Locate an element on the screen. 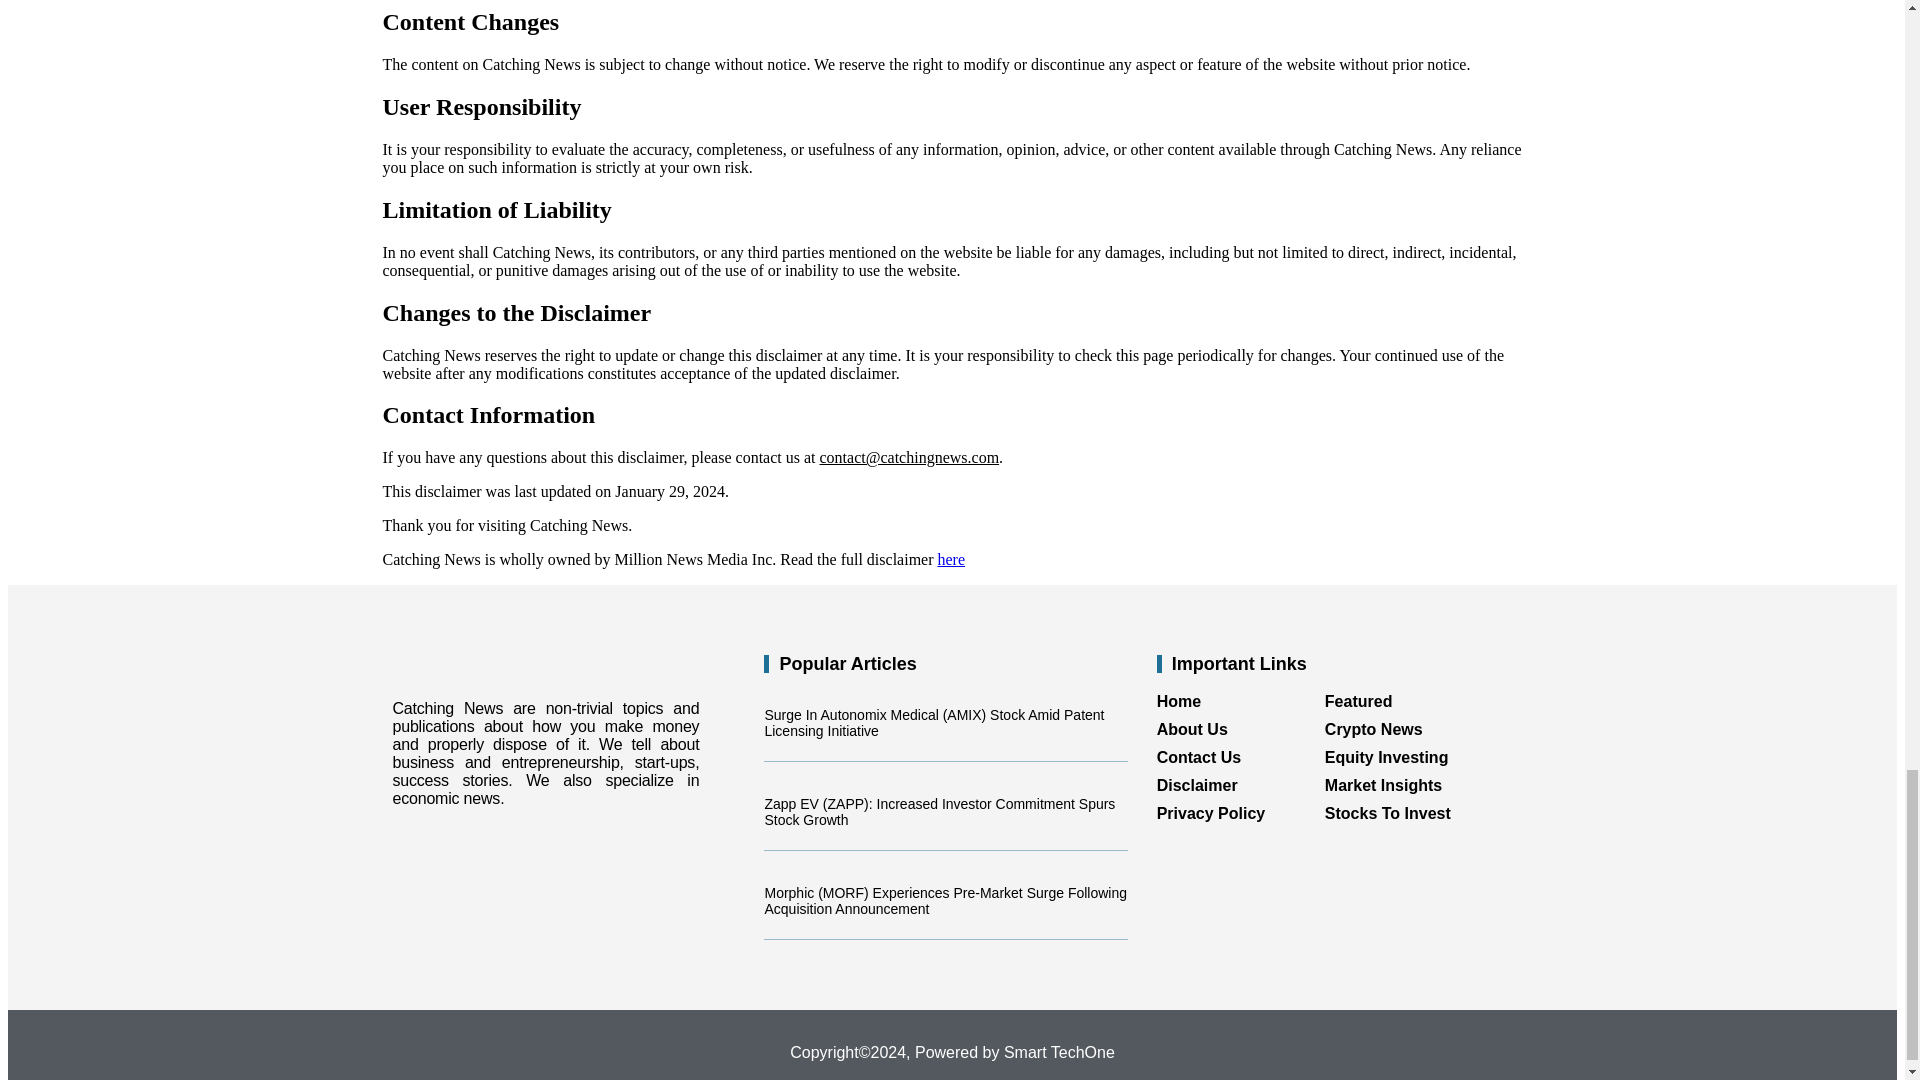 The image size is (1920, 1080). Disclaimer is located at coordinates (1240, 785).